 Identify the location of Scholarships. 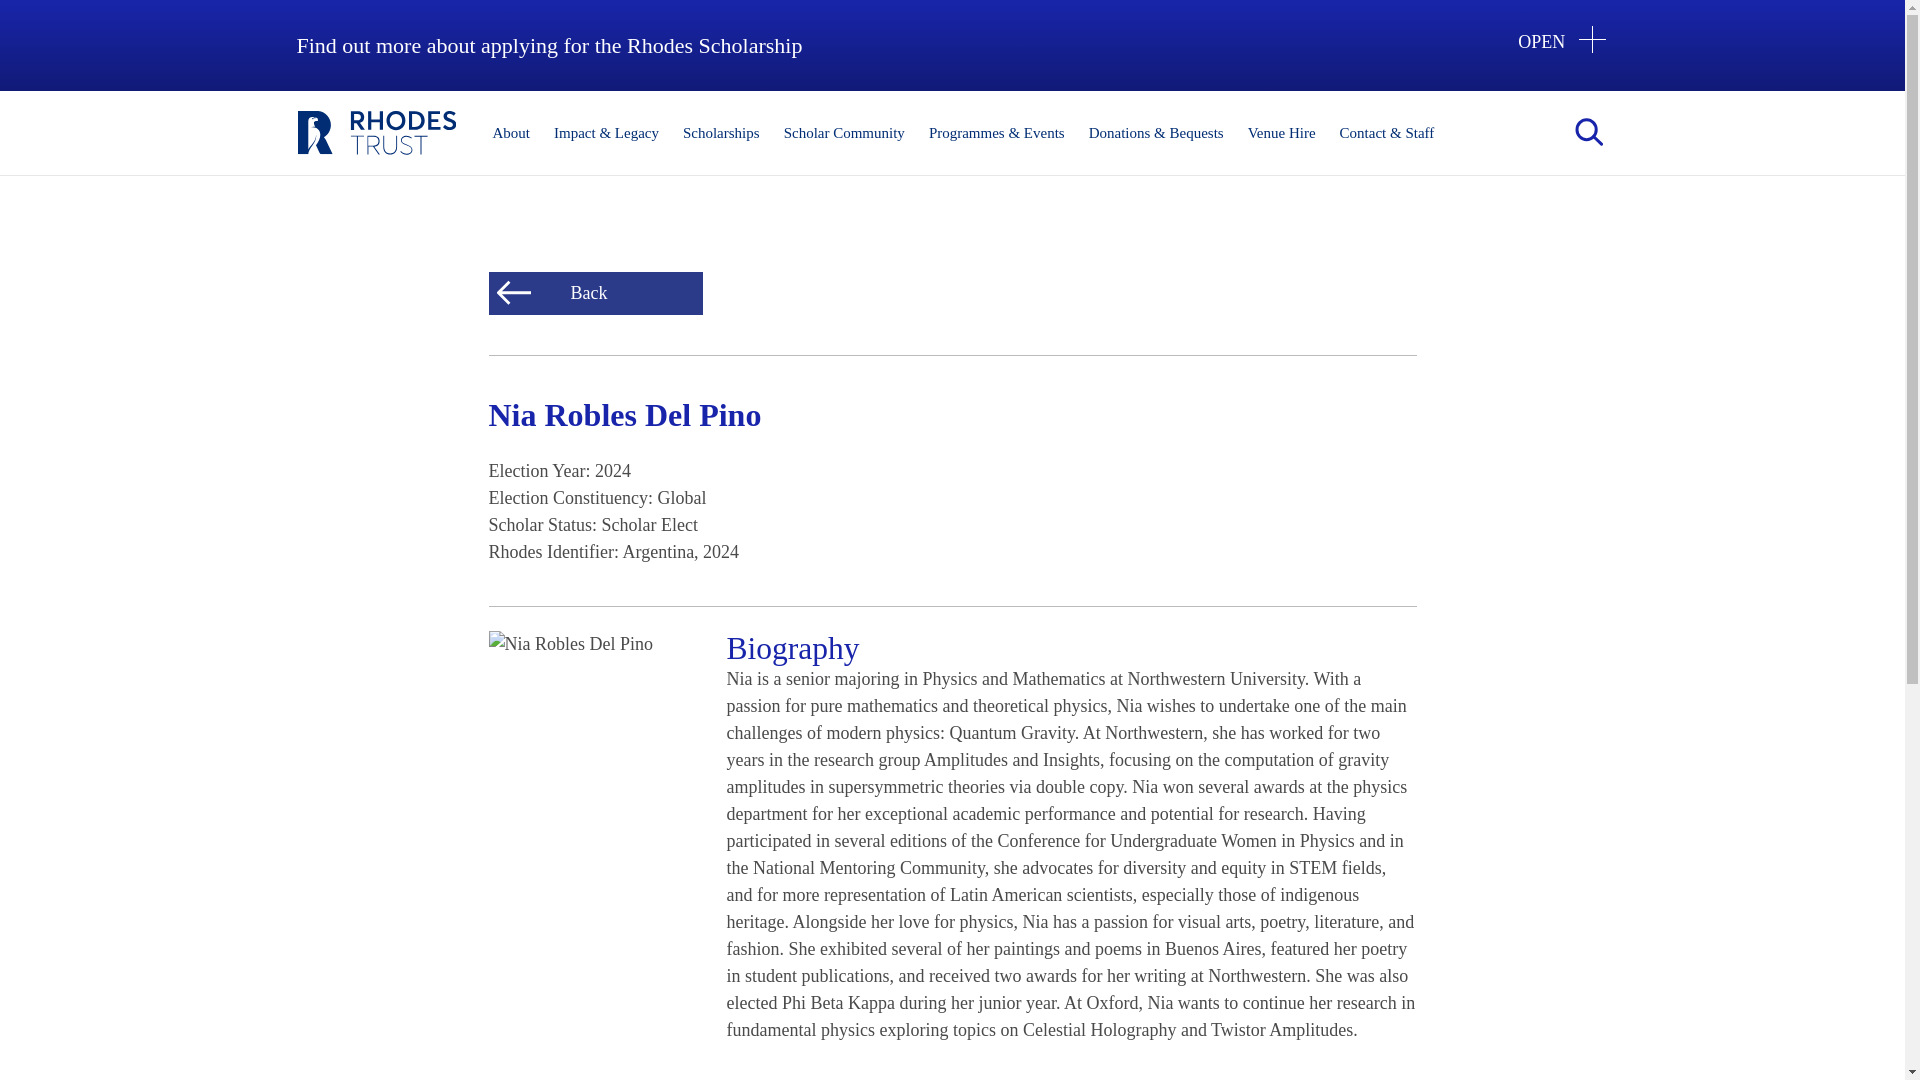
(720, 133).